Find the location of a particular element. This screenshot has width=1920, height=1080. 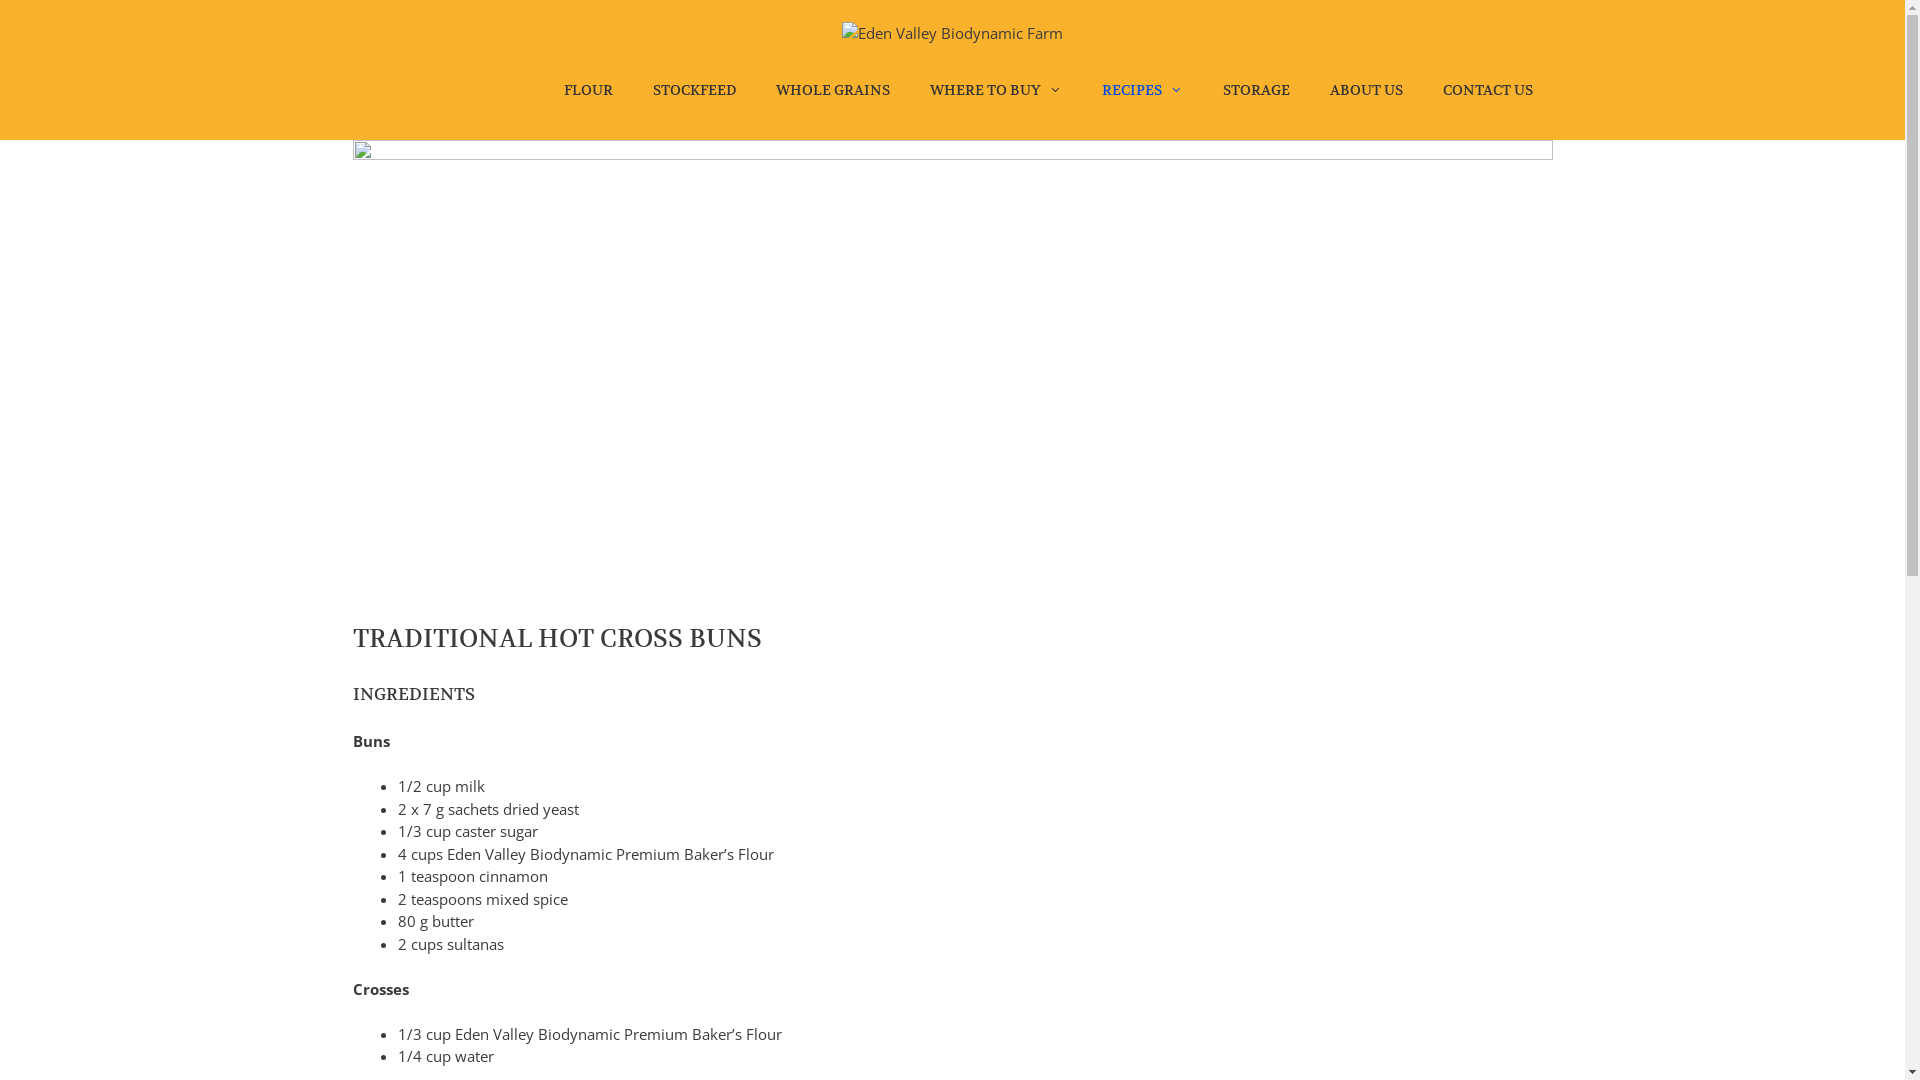

WHOLE GRAINS is located at coordinates (833, 90).